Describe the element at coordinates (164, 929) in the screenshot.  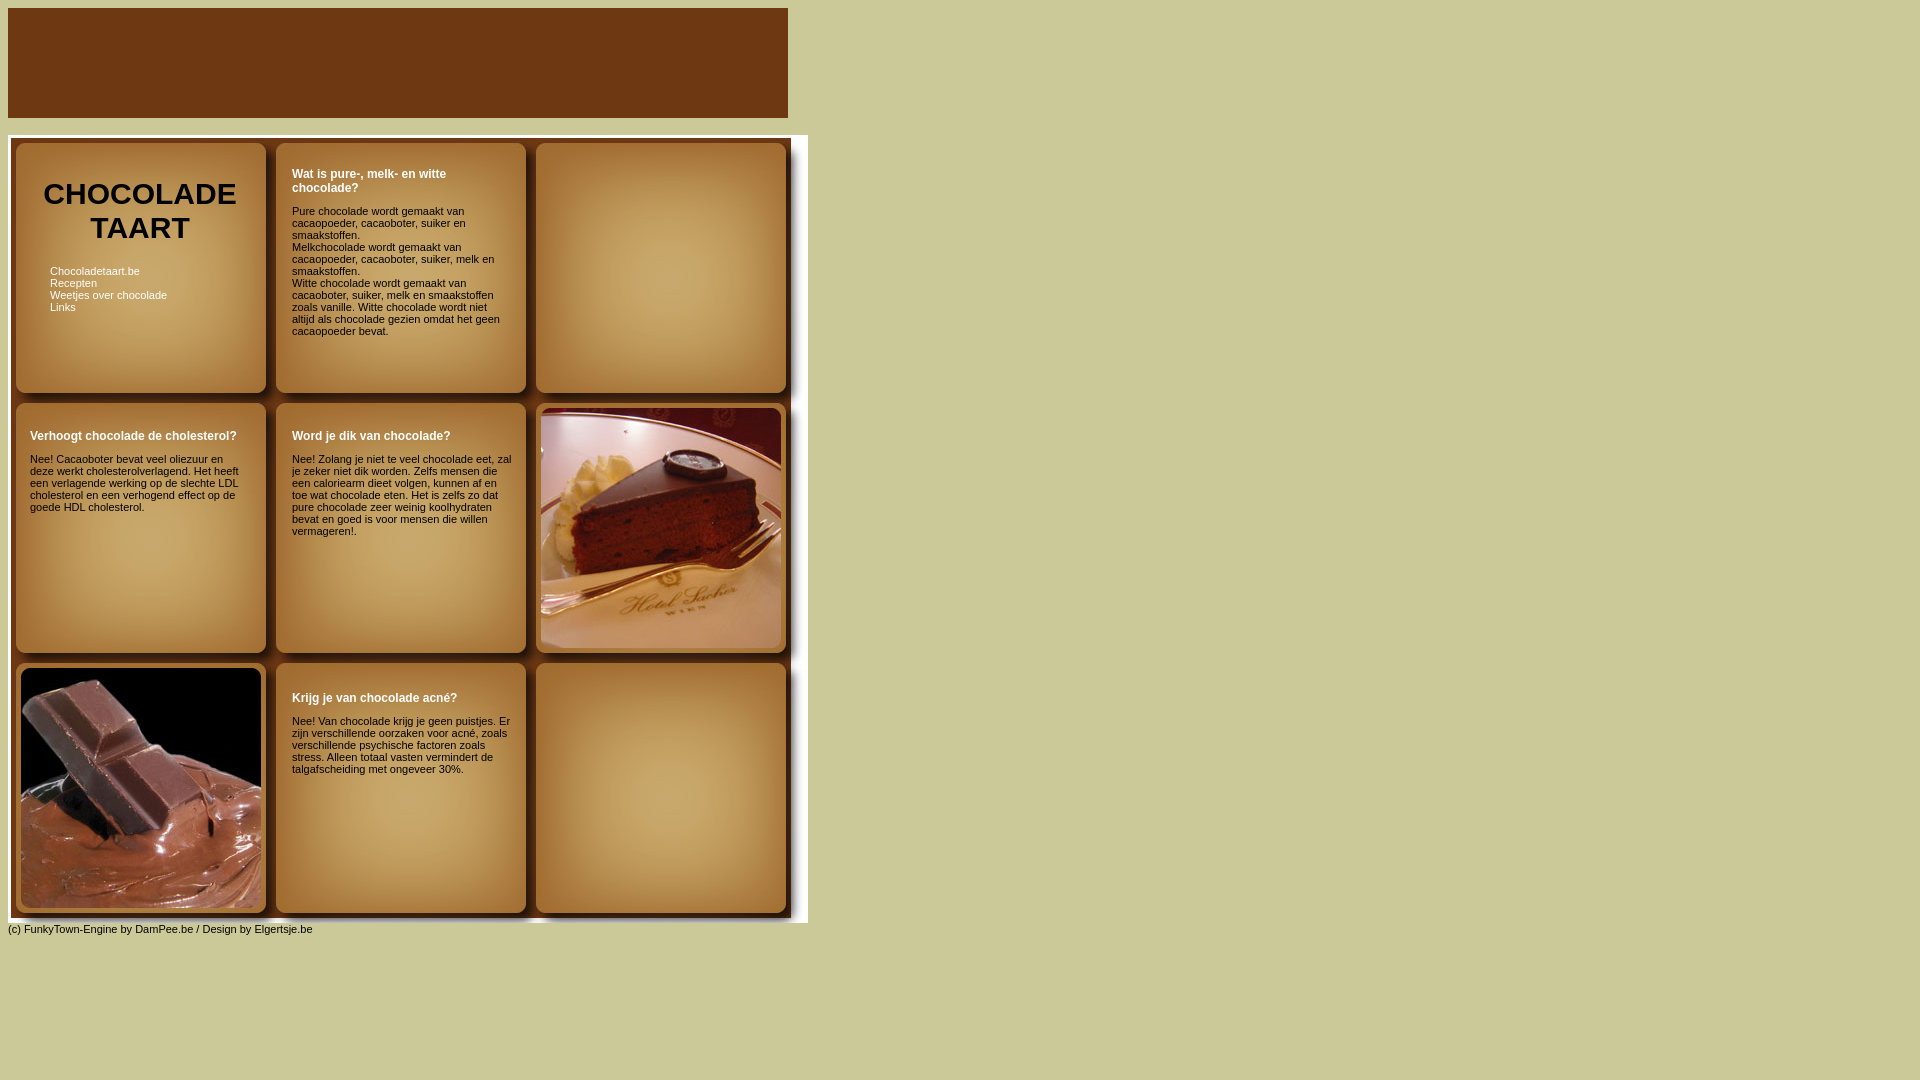
I see `DamPee.be` at that location.